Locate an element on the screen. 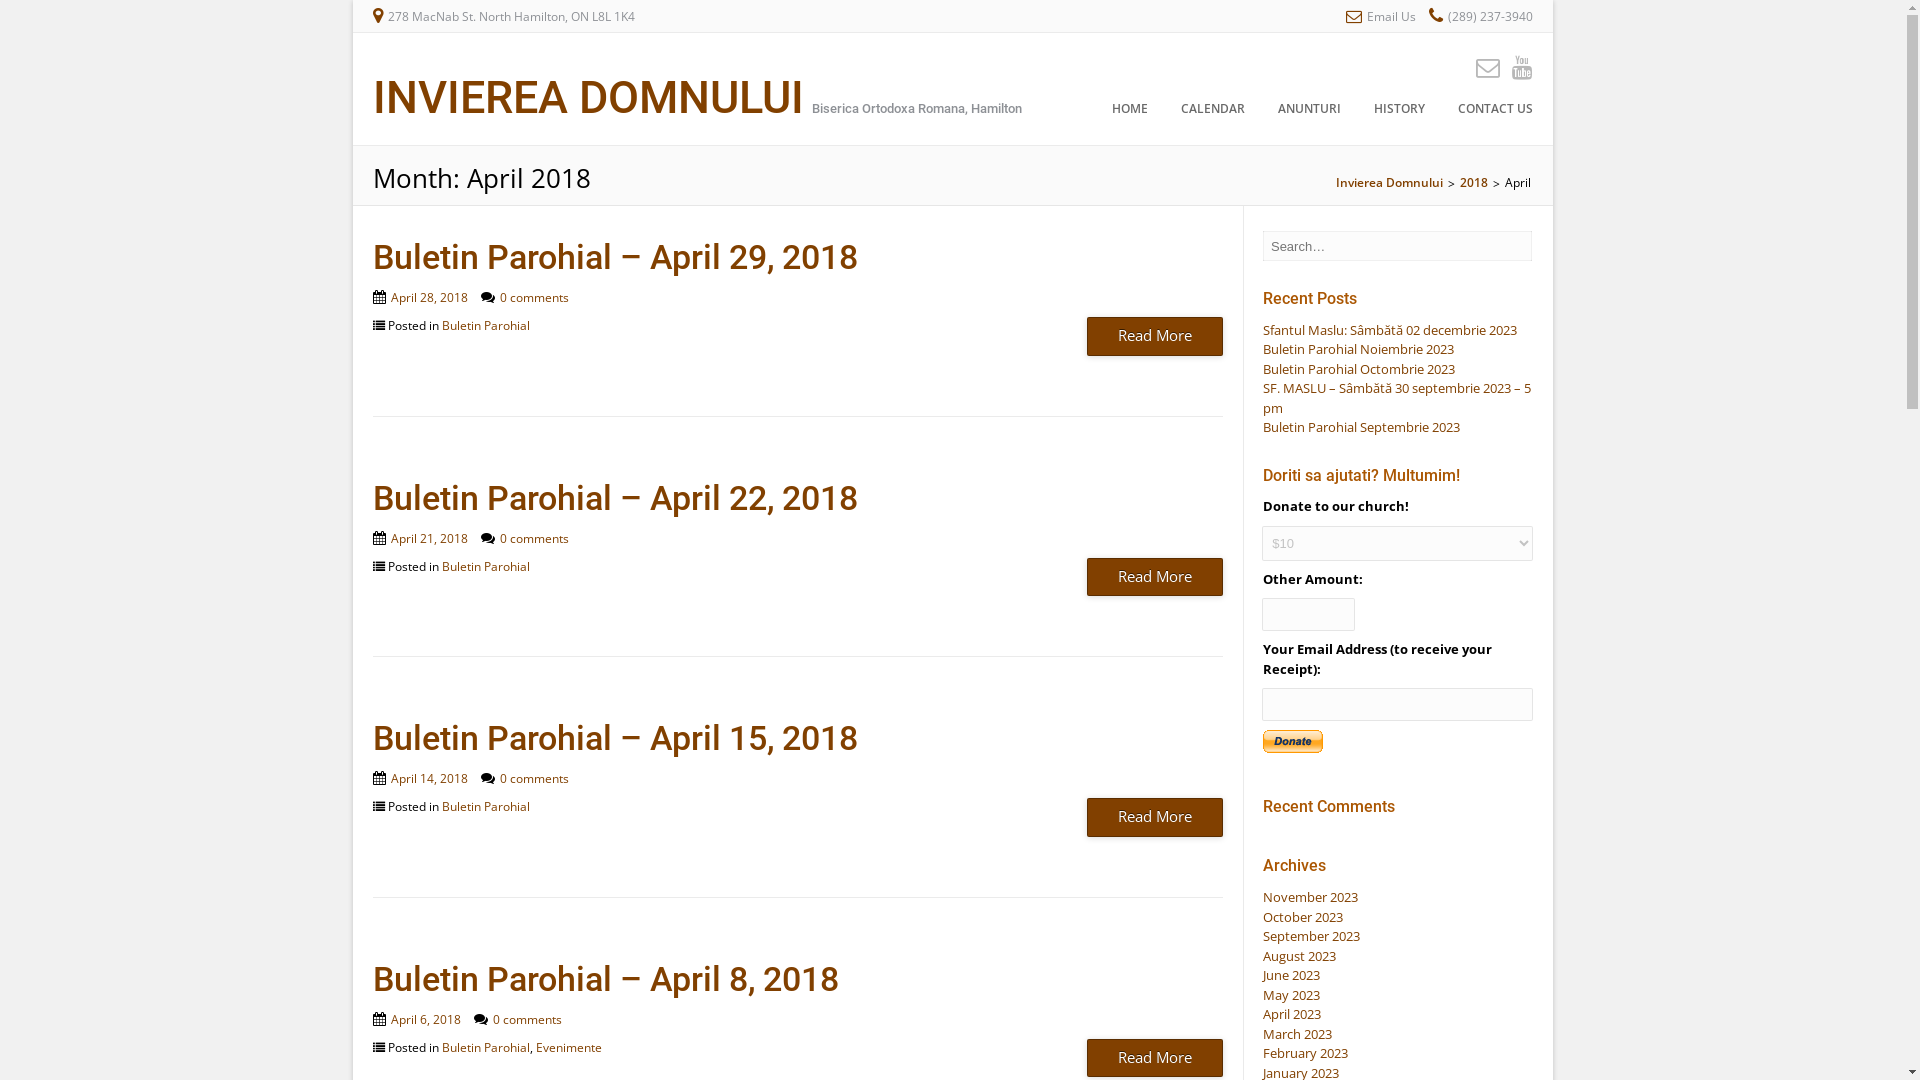  CONTACT US is located at coordinates (1487, 114).